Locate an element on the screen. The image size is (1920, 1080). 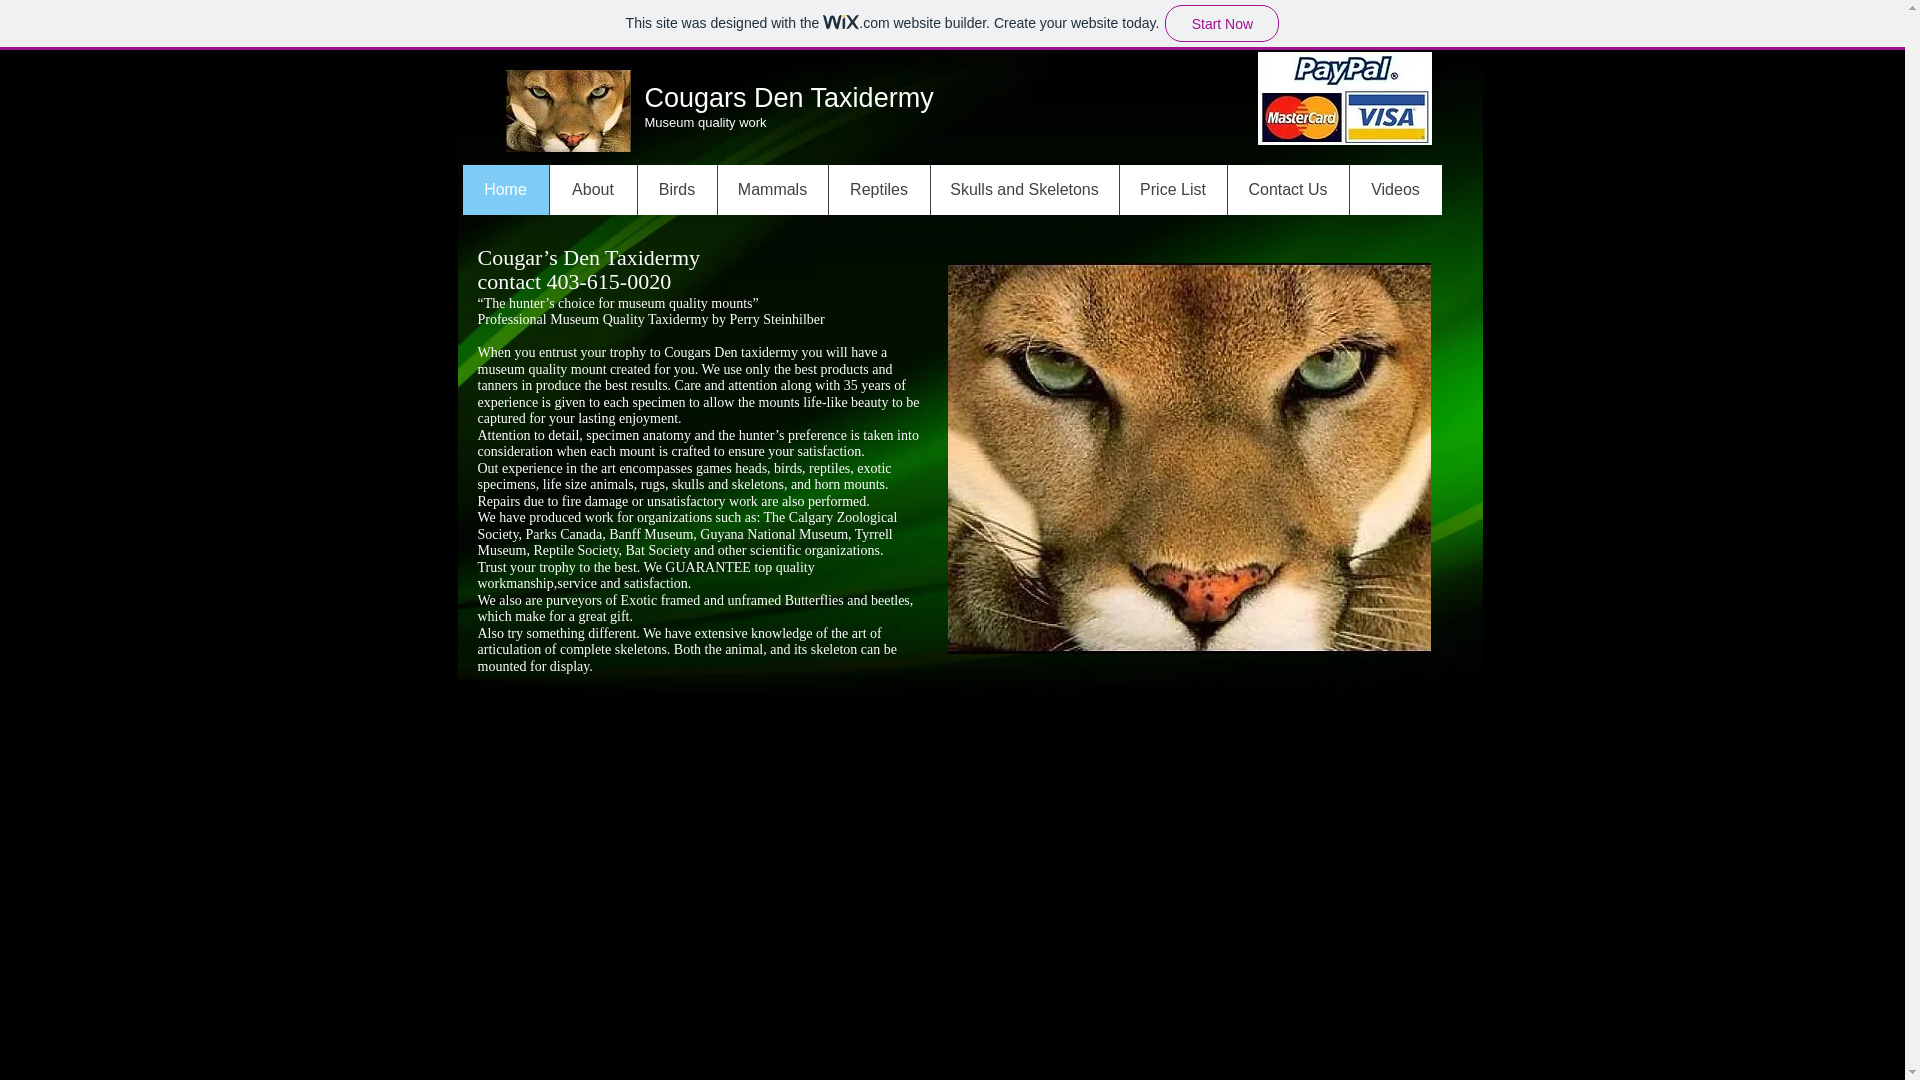
Birds is located at coordinates (676, 190).